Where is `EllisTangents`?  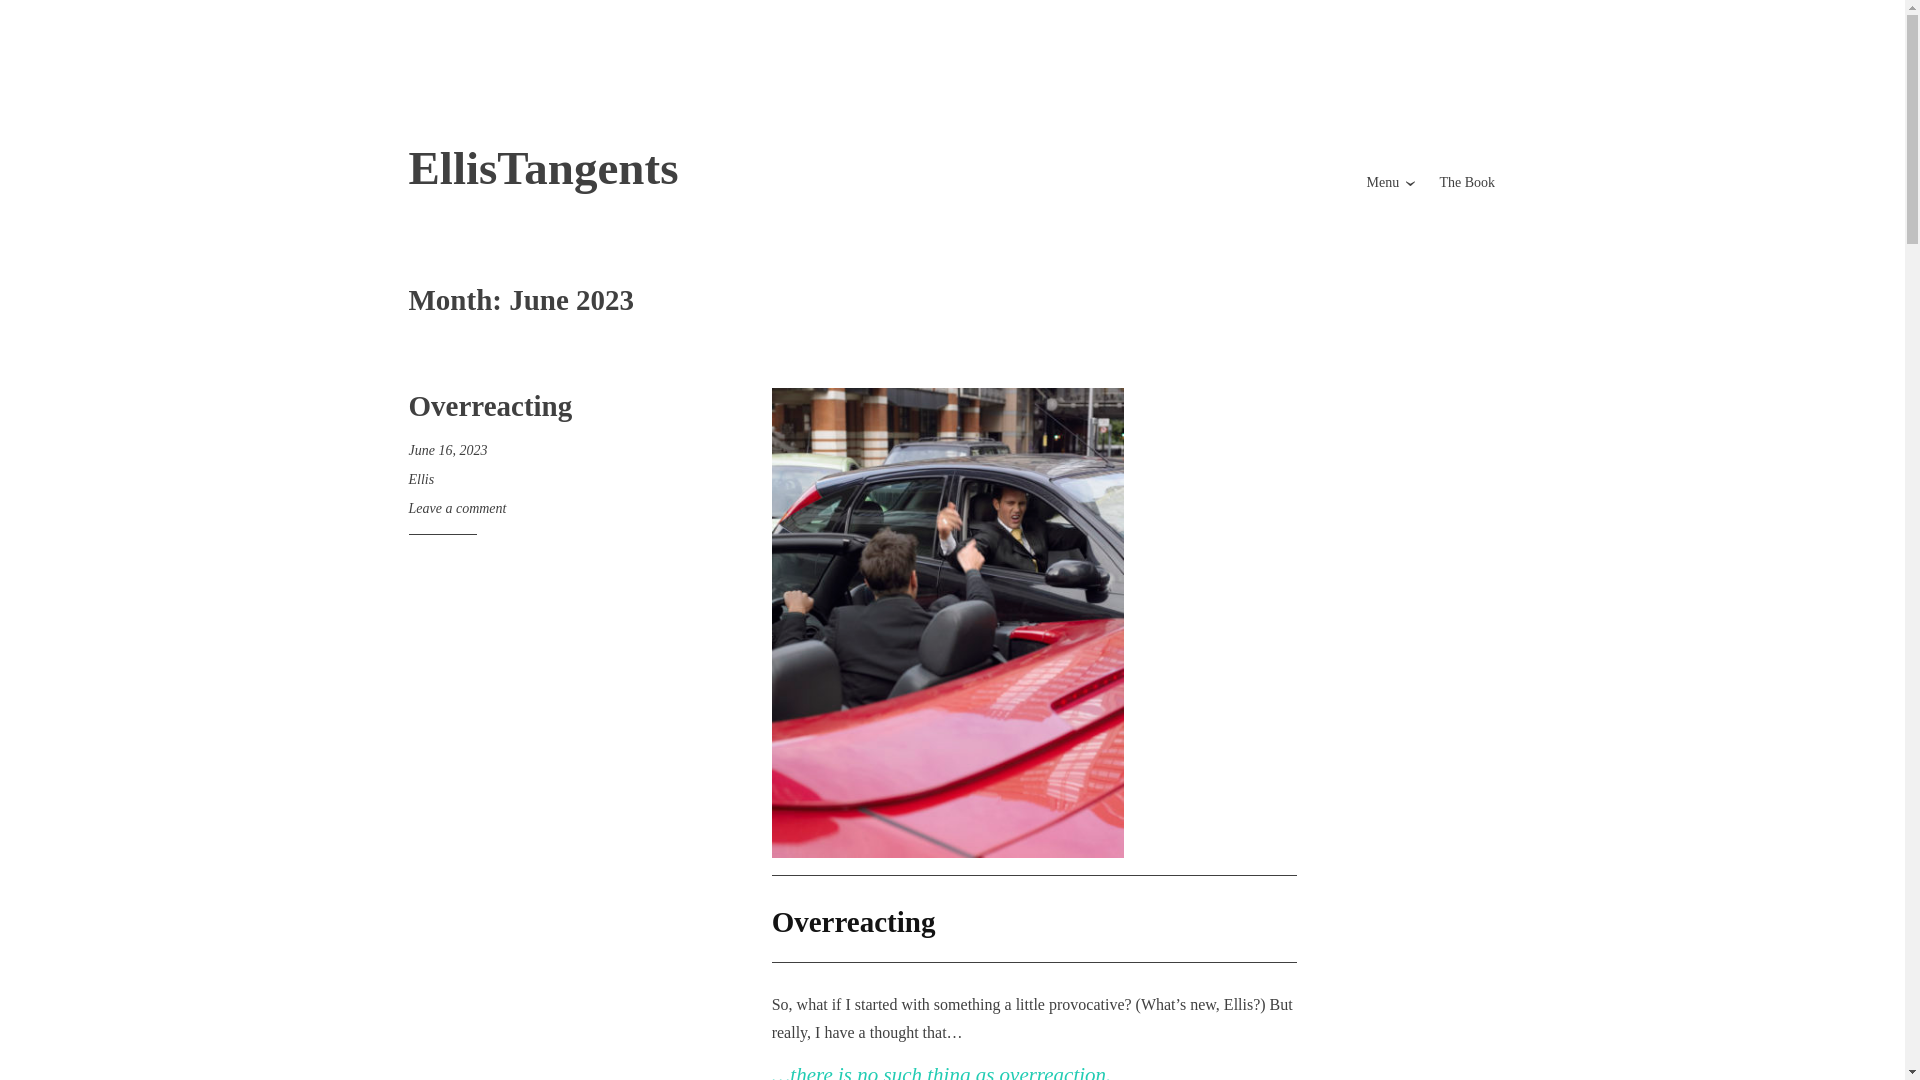
EllisTangents is located at coordinates (542, 168).